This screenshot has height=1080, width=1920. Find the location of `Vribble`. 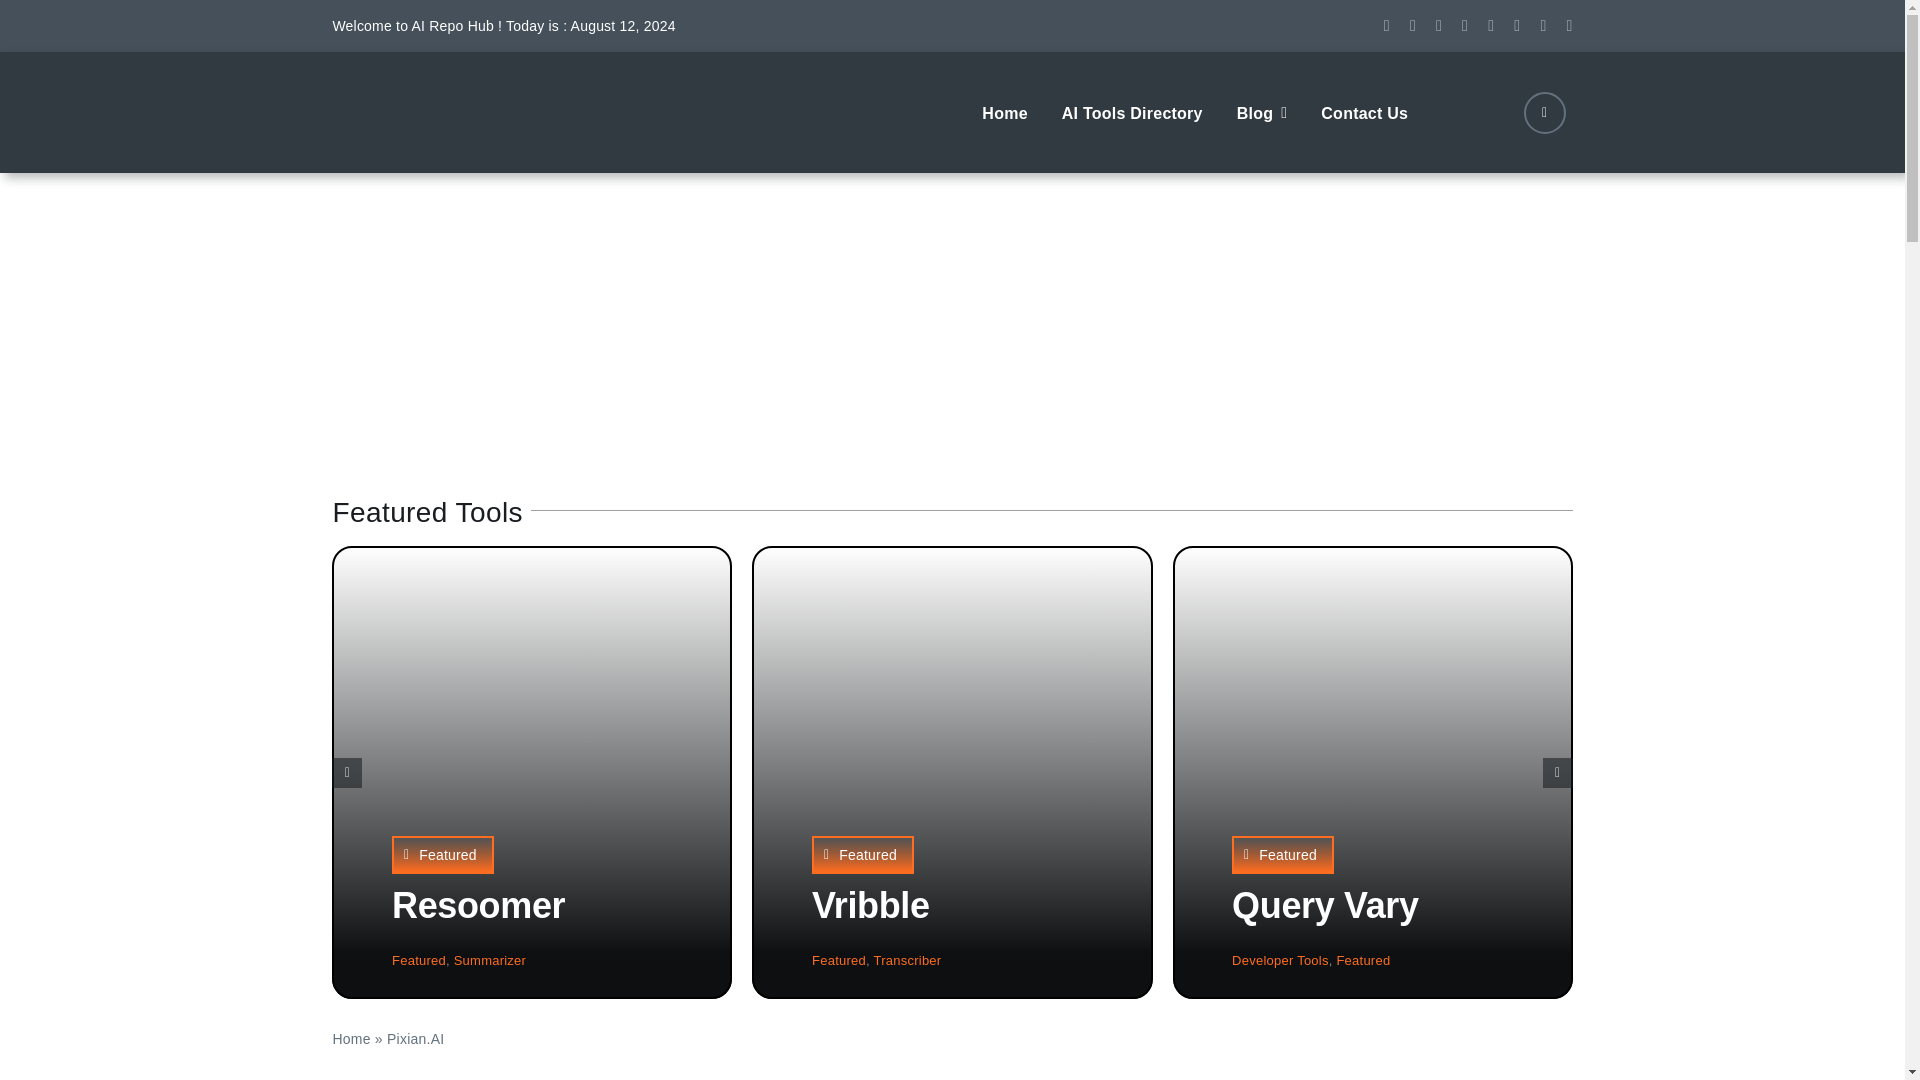

Vribble is located at coordinates (870, 904).